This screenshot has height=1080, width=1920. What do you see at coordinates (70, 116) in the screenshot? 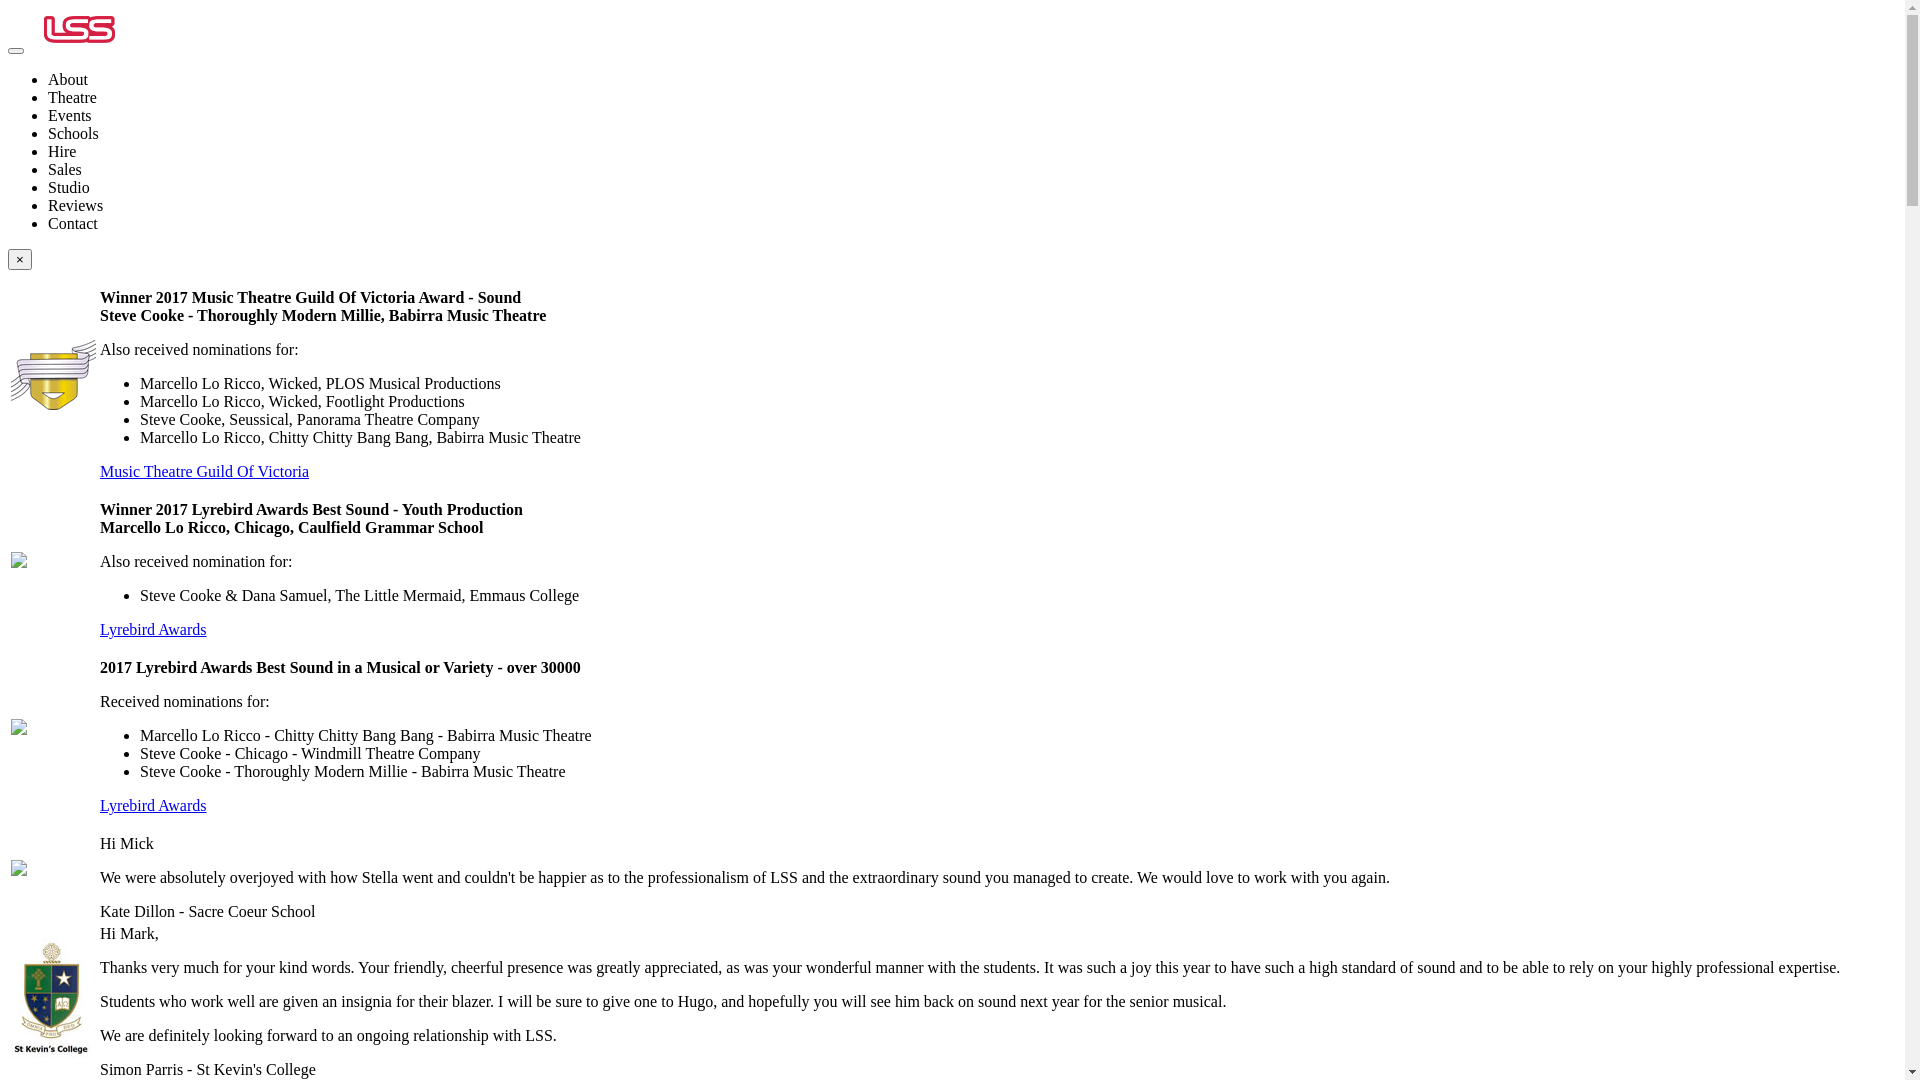
I see `Events` at bounding box center [70, 116].